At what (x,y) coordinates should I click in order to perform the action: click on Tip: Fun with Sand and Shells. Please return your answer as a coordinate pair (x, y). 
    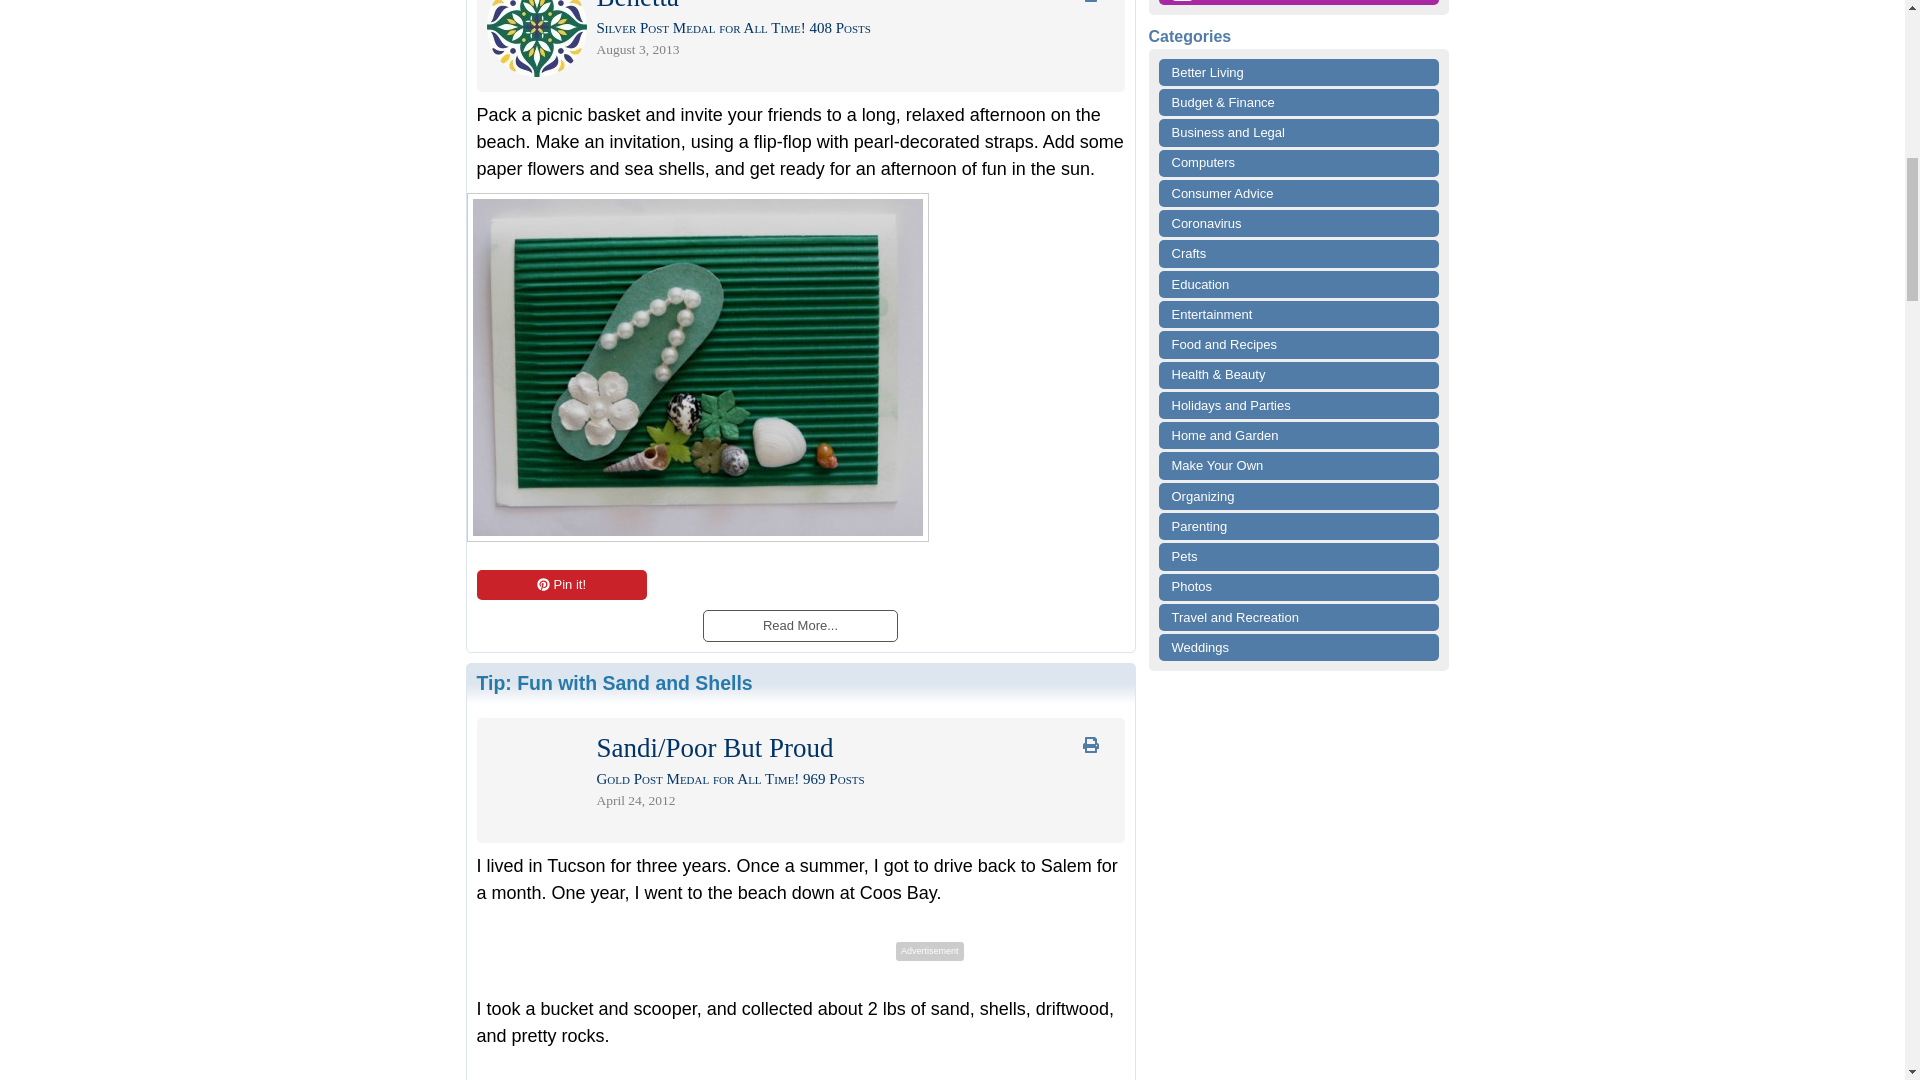
    Looking at the image, I should click on (614, 682).